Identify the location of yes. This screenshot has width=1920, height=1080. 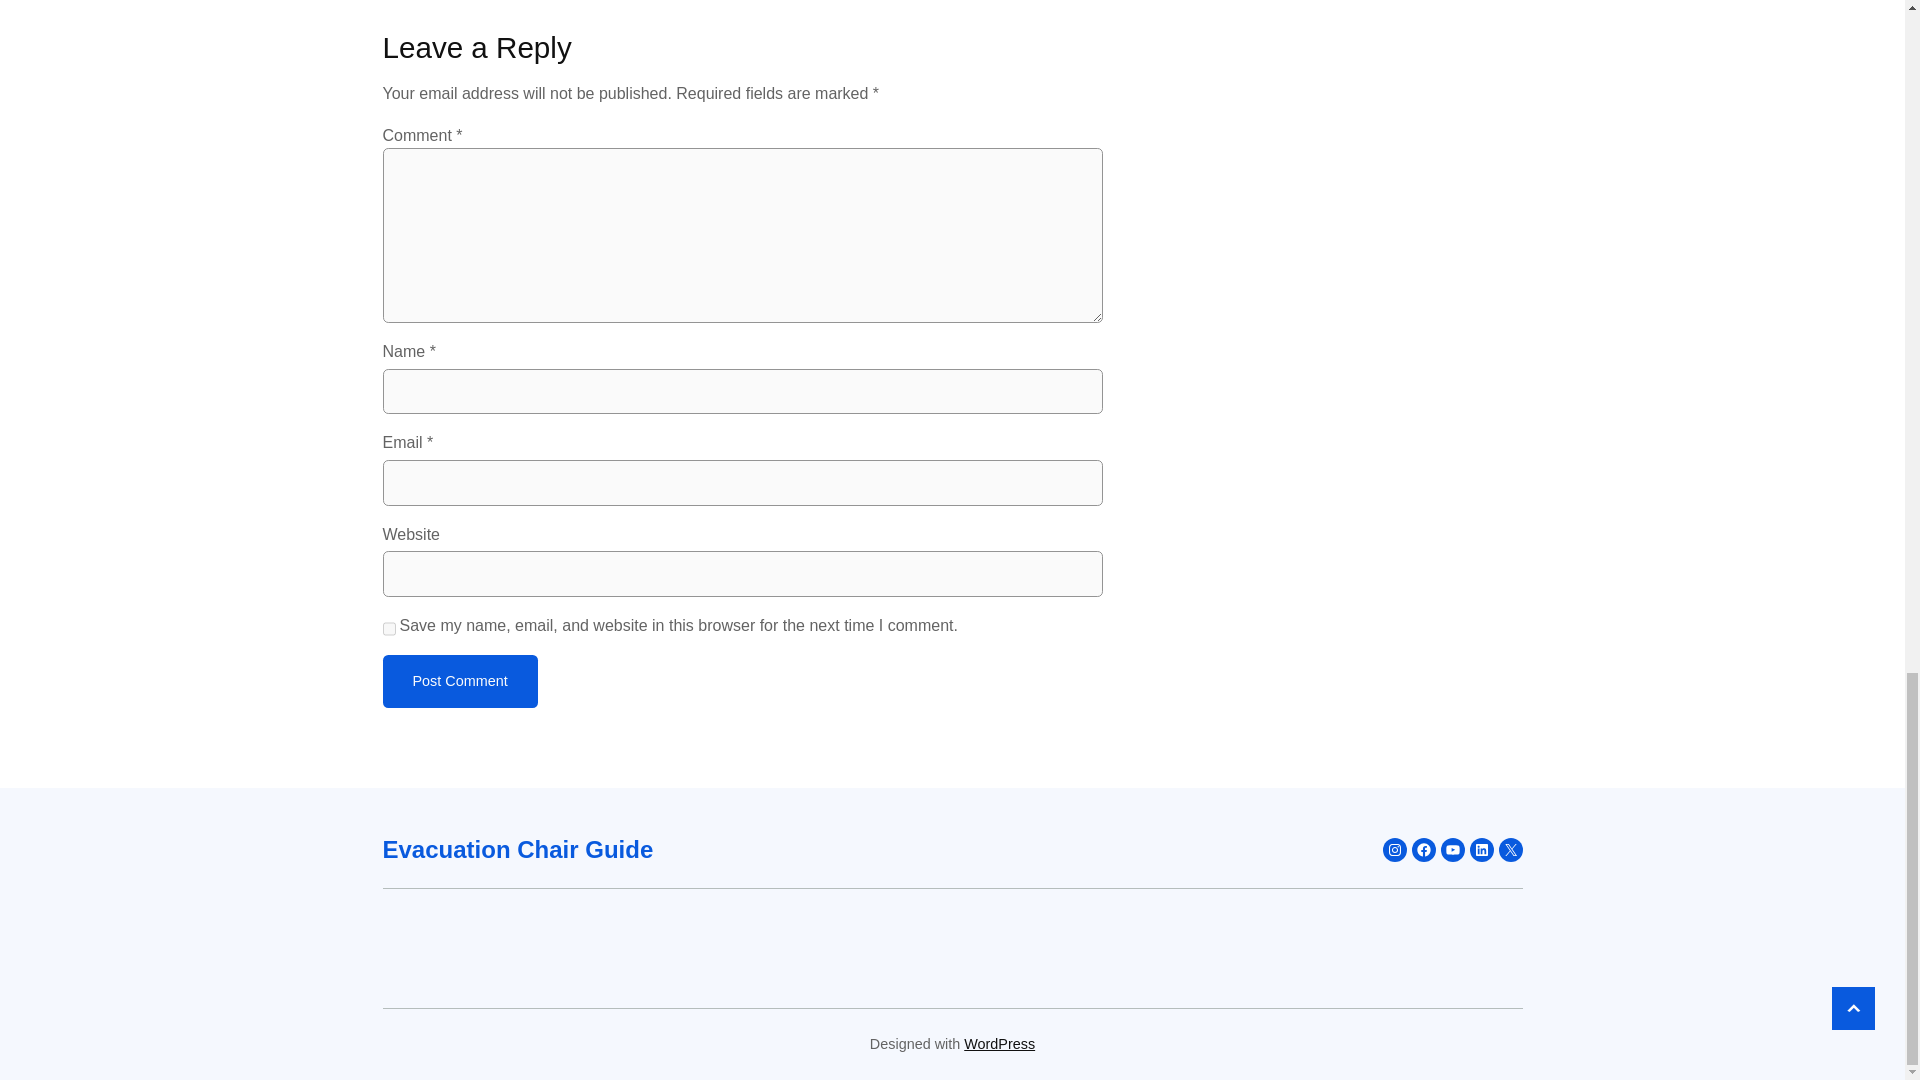
(388, 628).